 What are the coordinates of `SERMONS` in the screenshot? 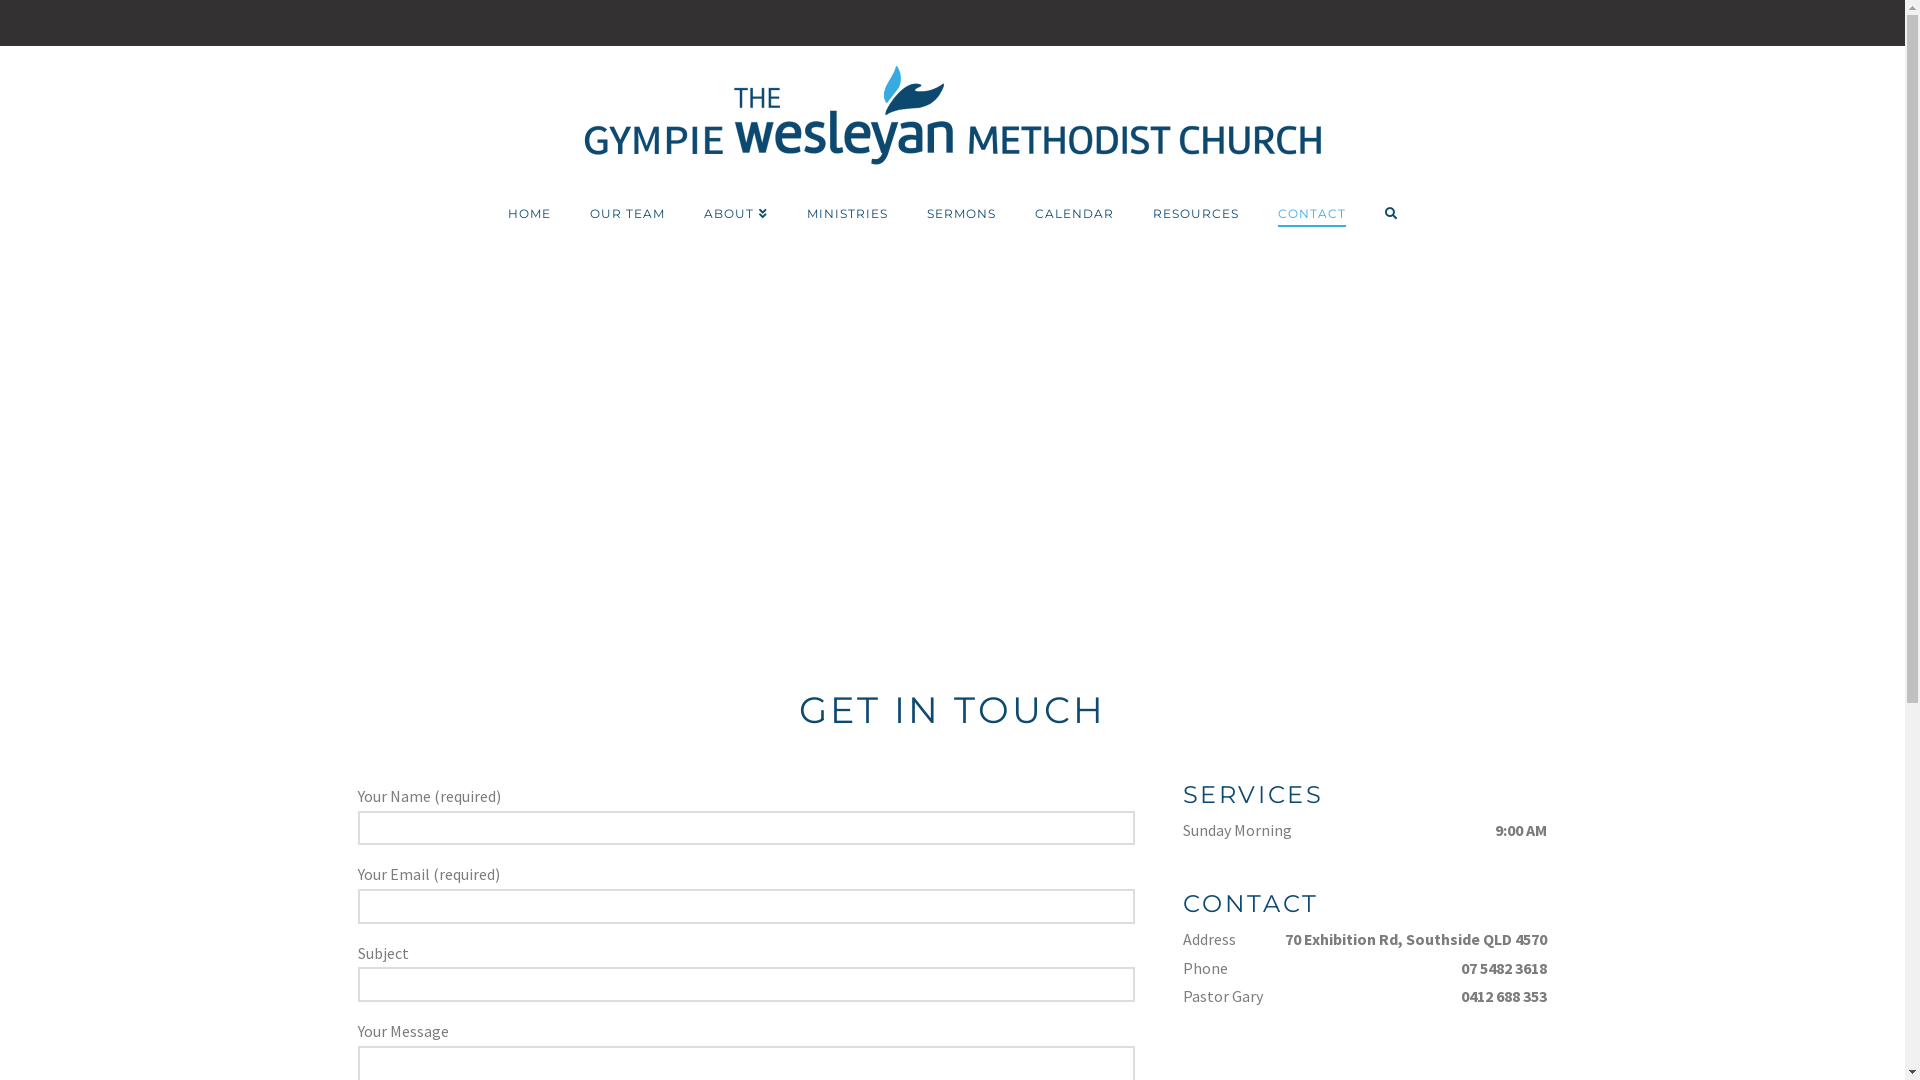 It's located at (961, 214).